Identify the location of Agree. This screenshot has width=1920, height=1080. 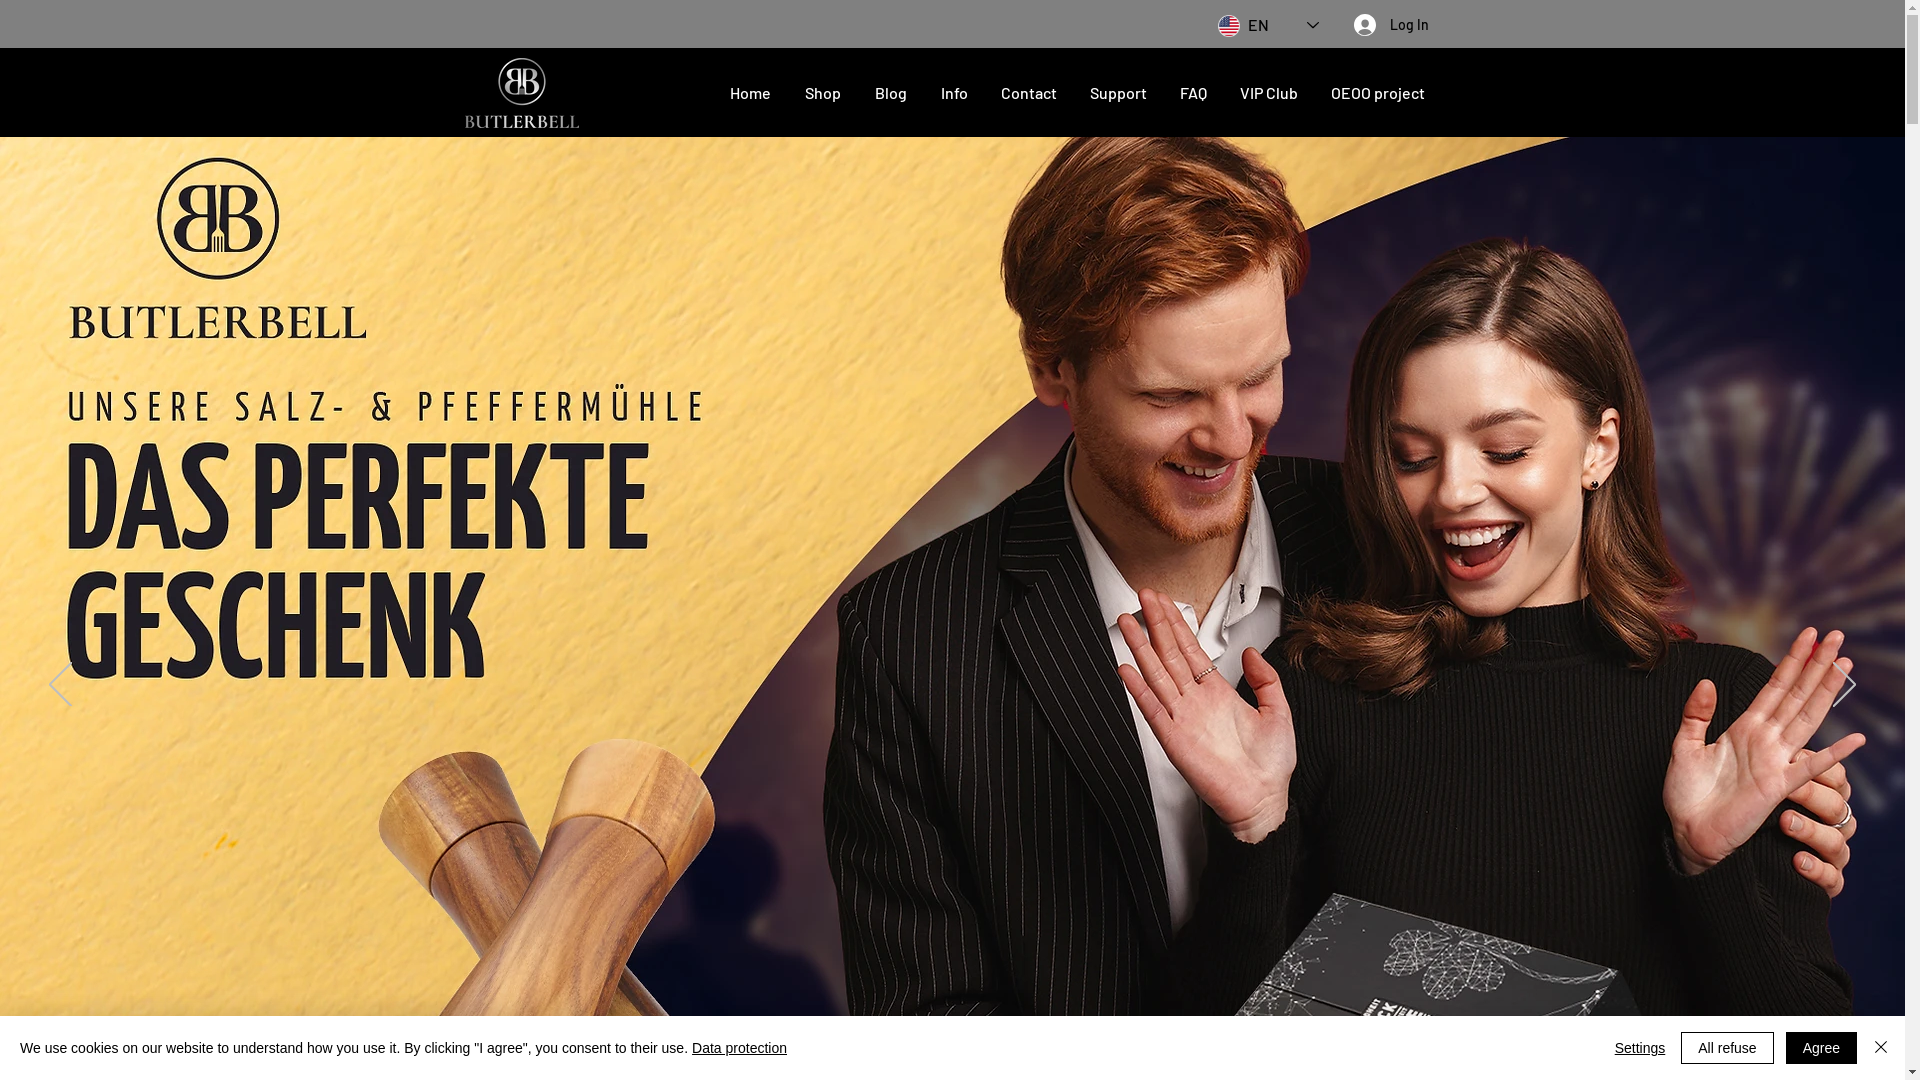
(1822, 1048).